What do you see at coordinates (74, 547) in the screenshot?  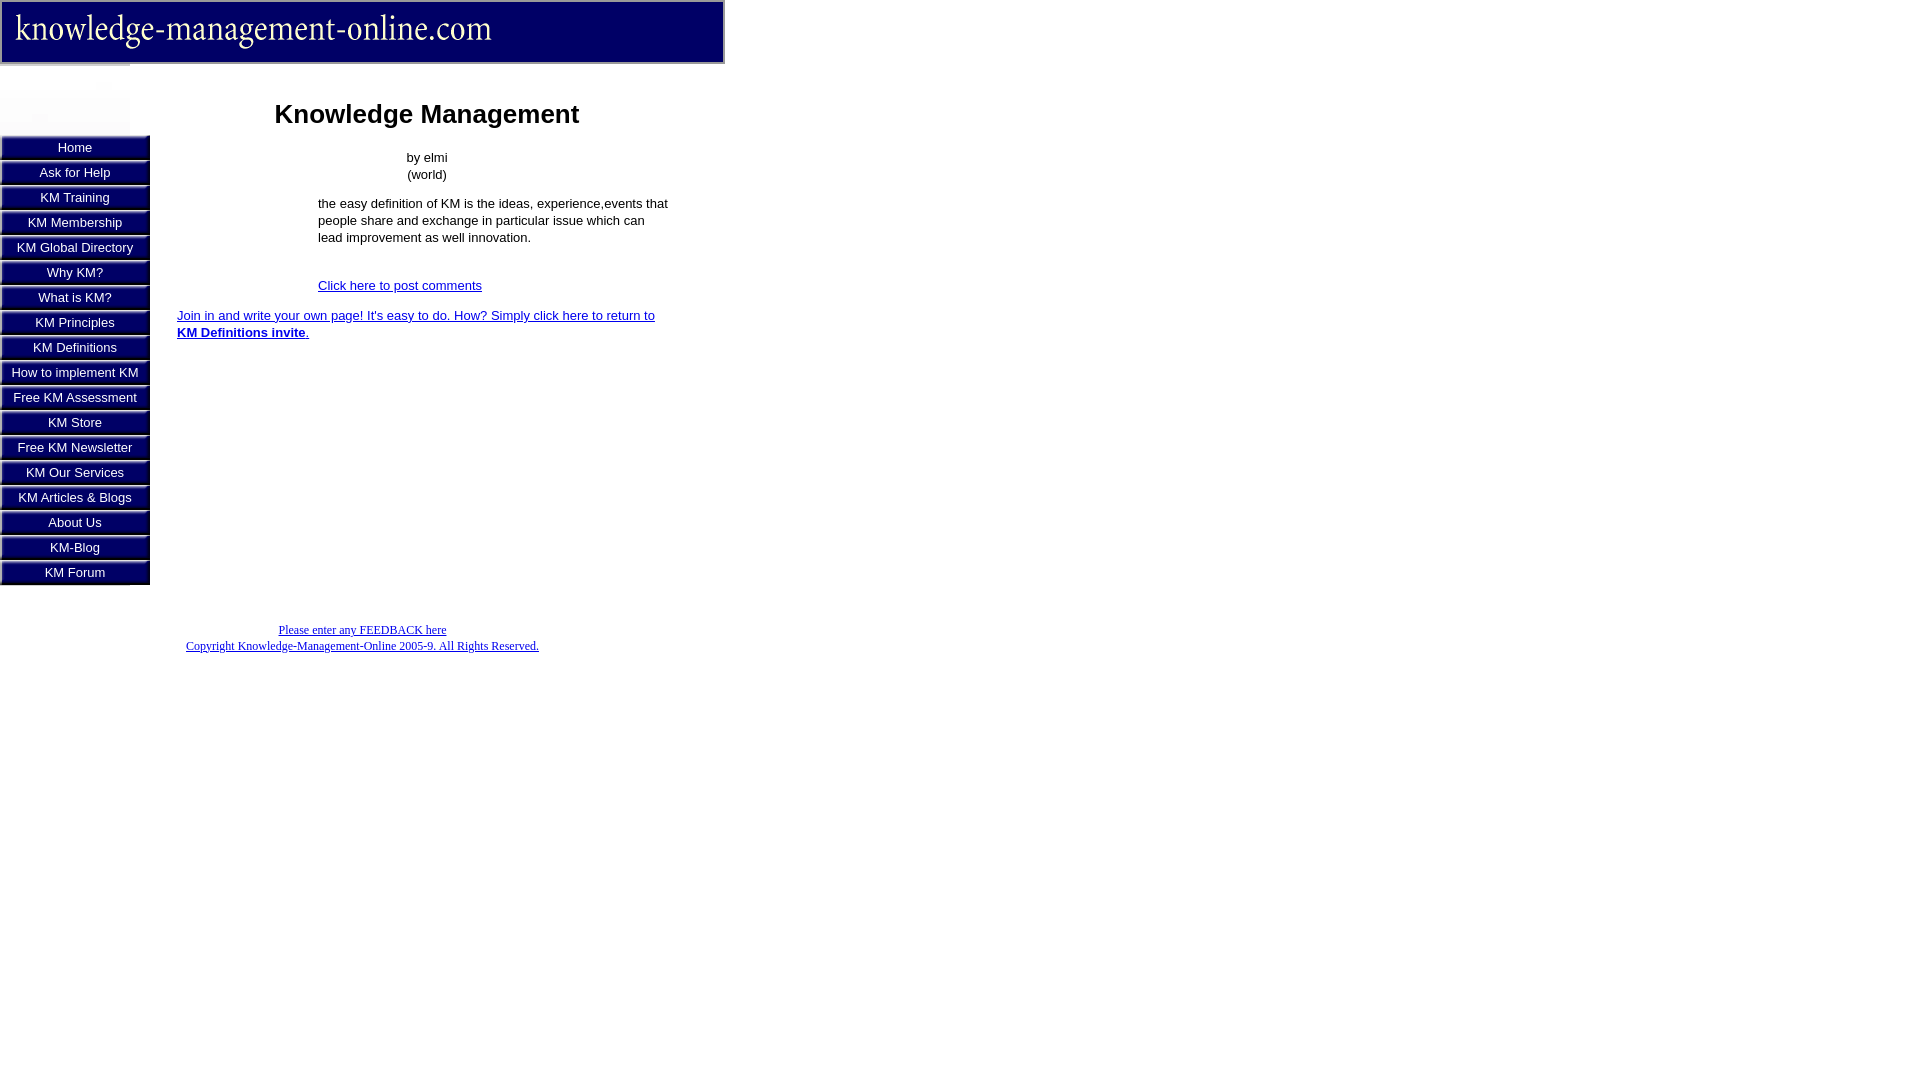 I see `KM-Blog` at bounding box center [74, 547].